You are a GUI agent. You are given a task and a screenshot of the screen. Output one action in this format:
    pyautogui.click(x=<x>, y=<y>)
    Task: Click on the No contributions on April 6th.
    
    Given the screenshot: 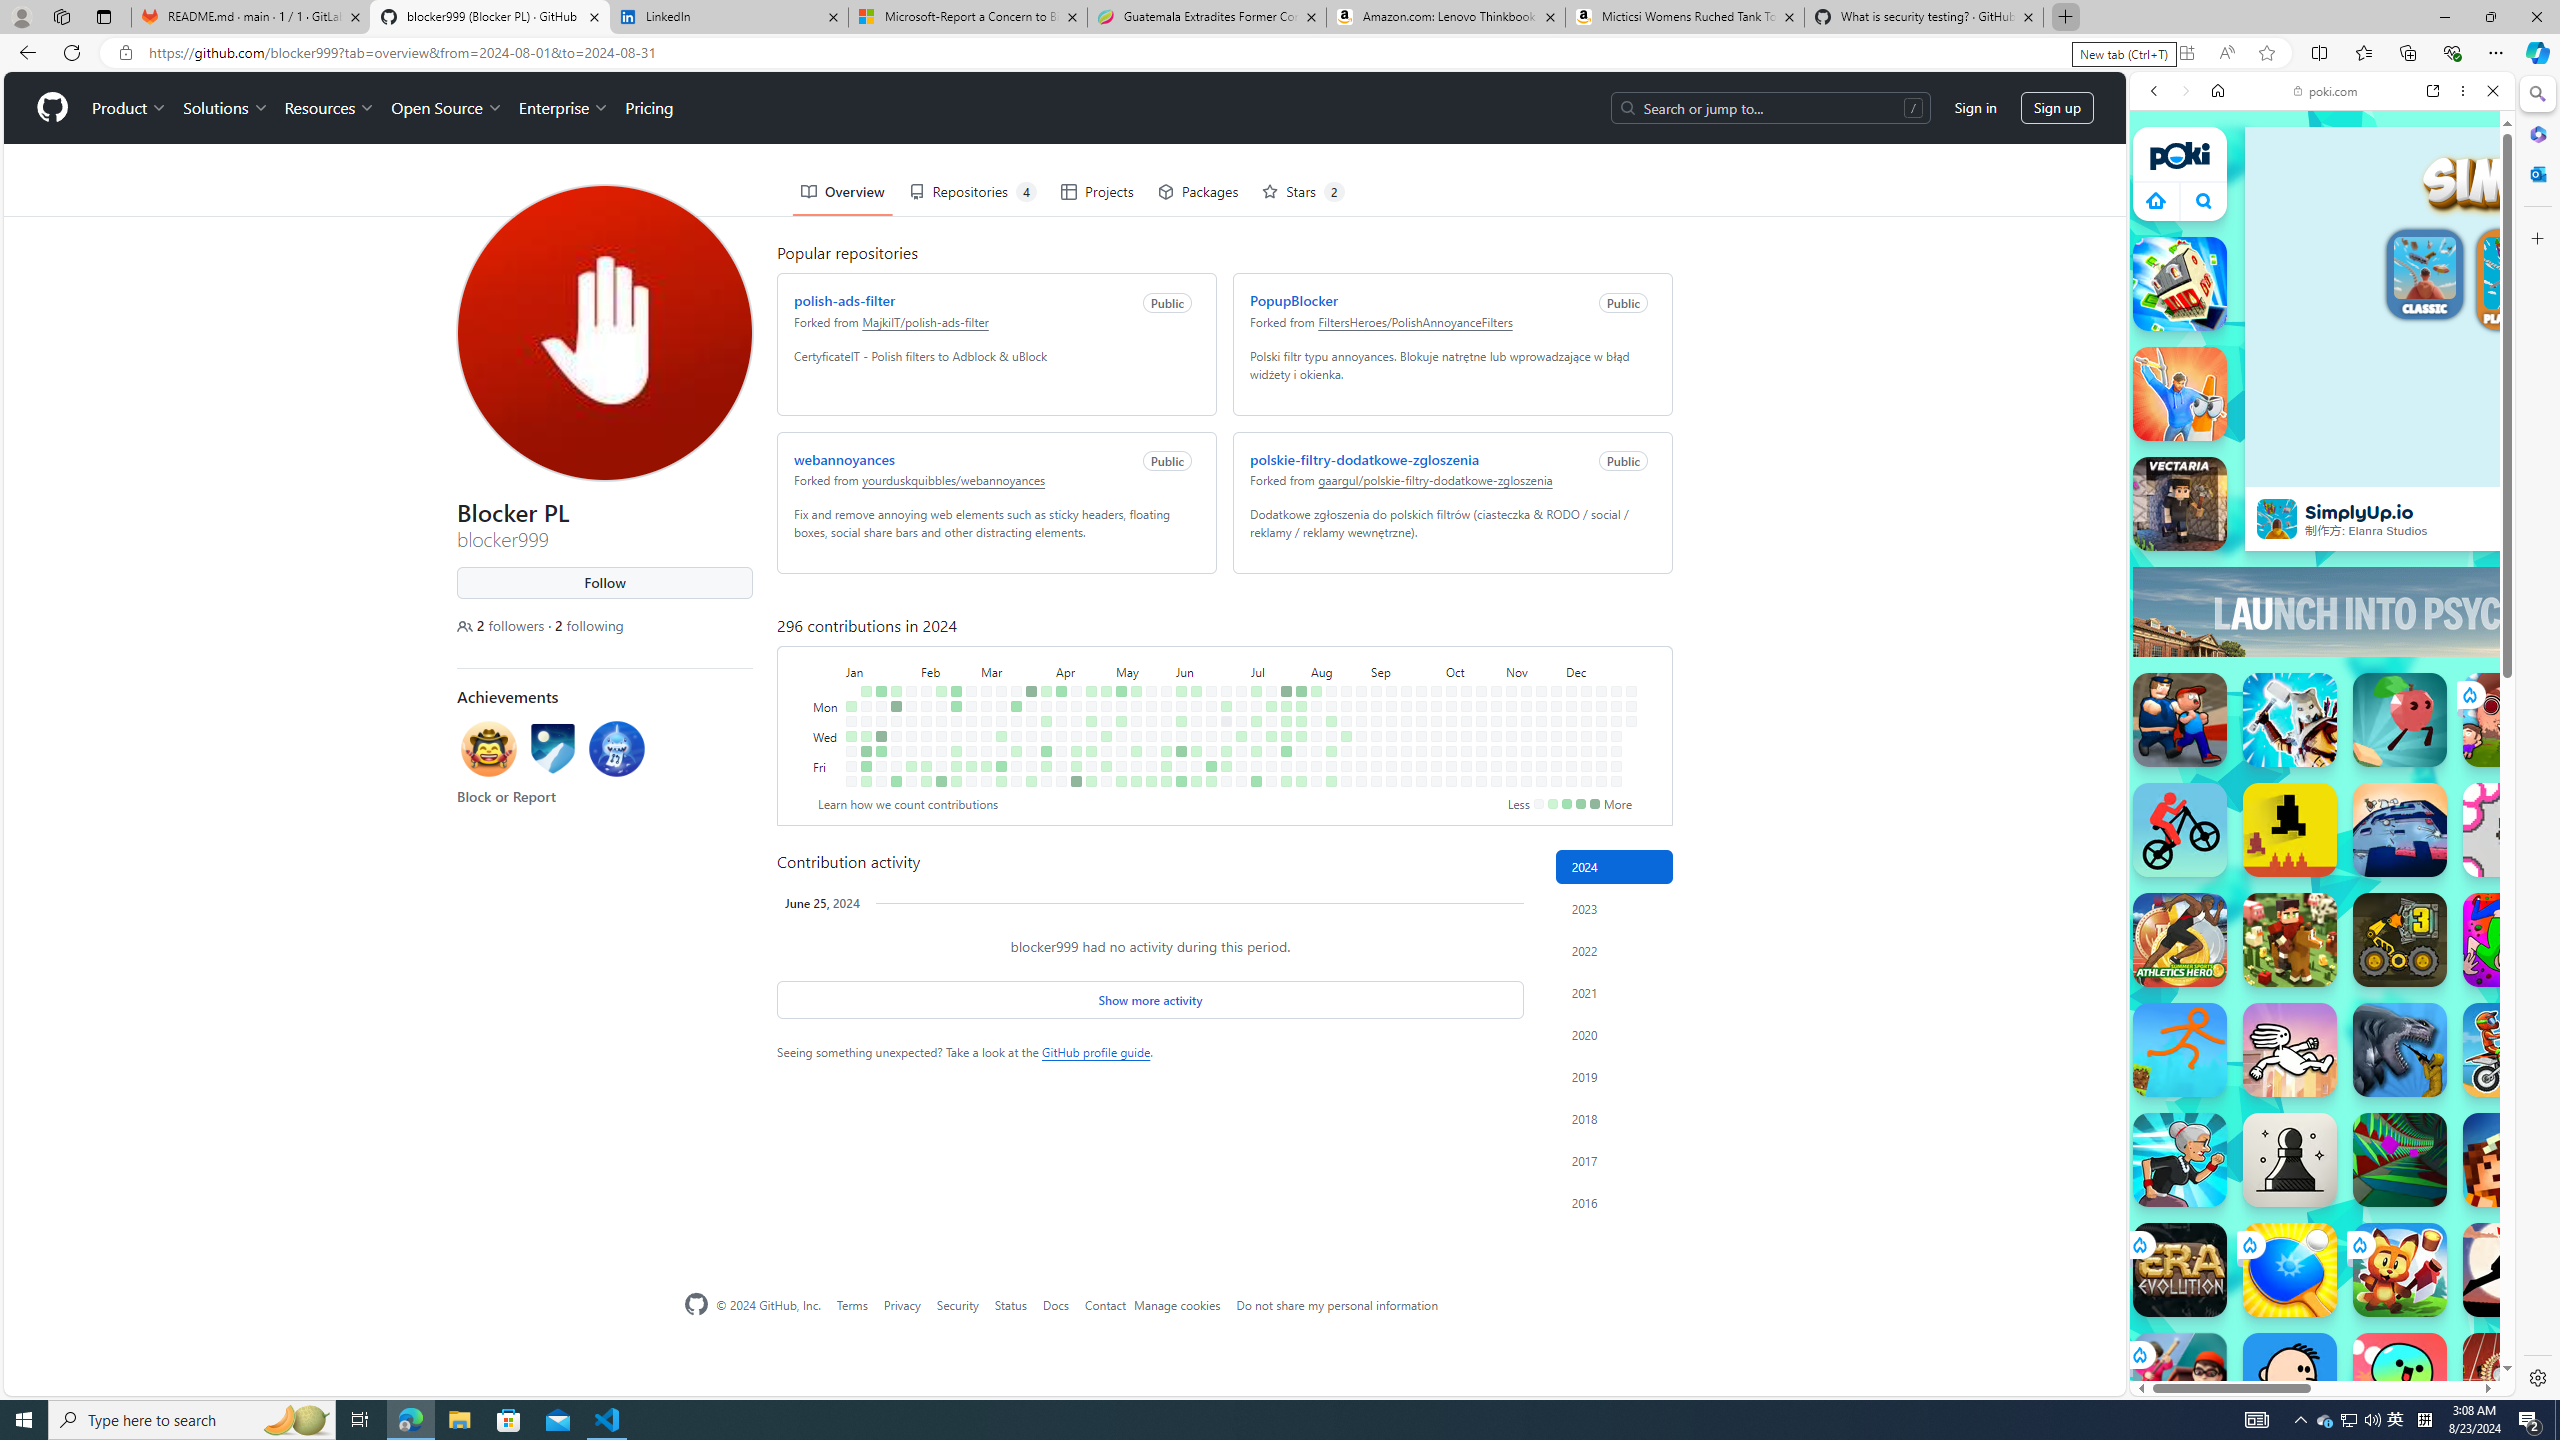 What is the action you would take?
    pyautogui.click(x=1046, y=782)
    